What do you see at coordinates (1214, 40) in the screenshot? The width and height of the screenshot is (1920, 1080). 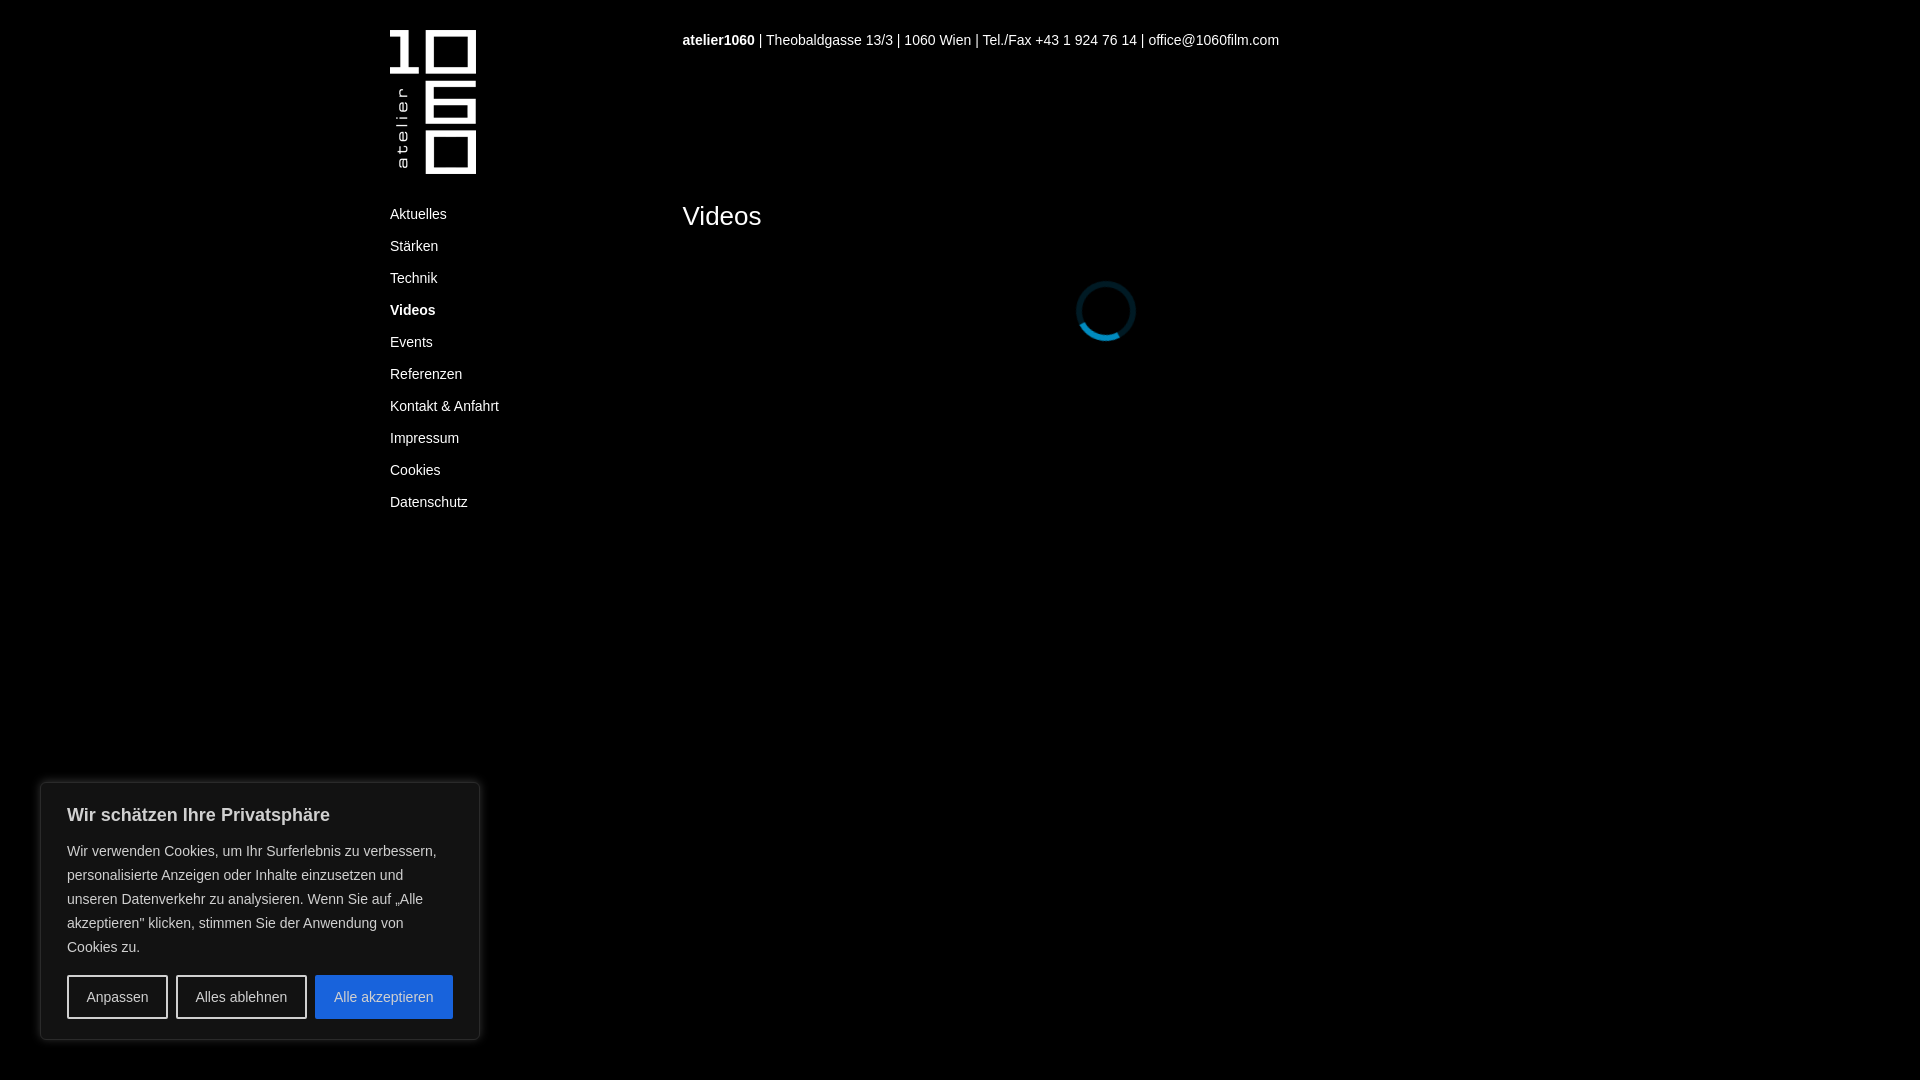 I see `office@1060film.com` at bounding box center [1214, 40].